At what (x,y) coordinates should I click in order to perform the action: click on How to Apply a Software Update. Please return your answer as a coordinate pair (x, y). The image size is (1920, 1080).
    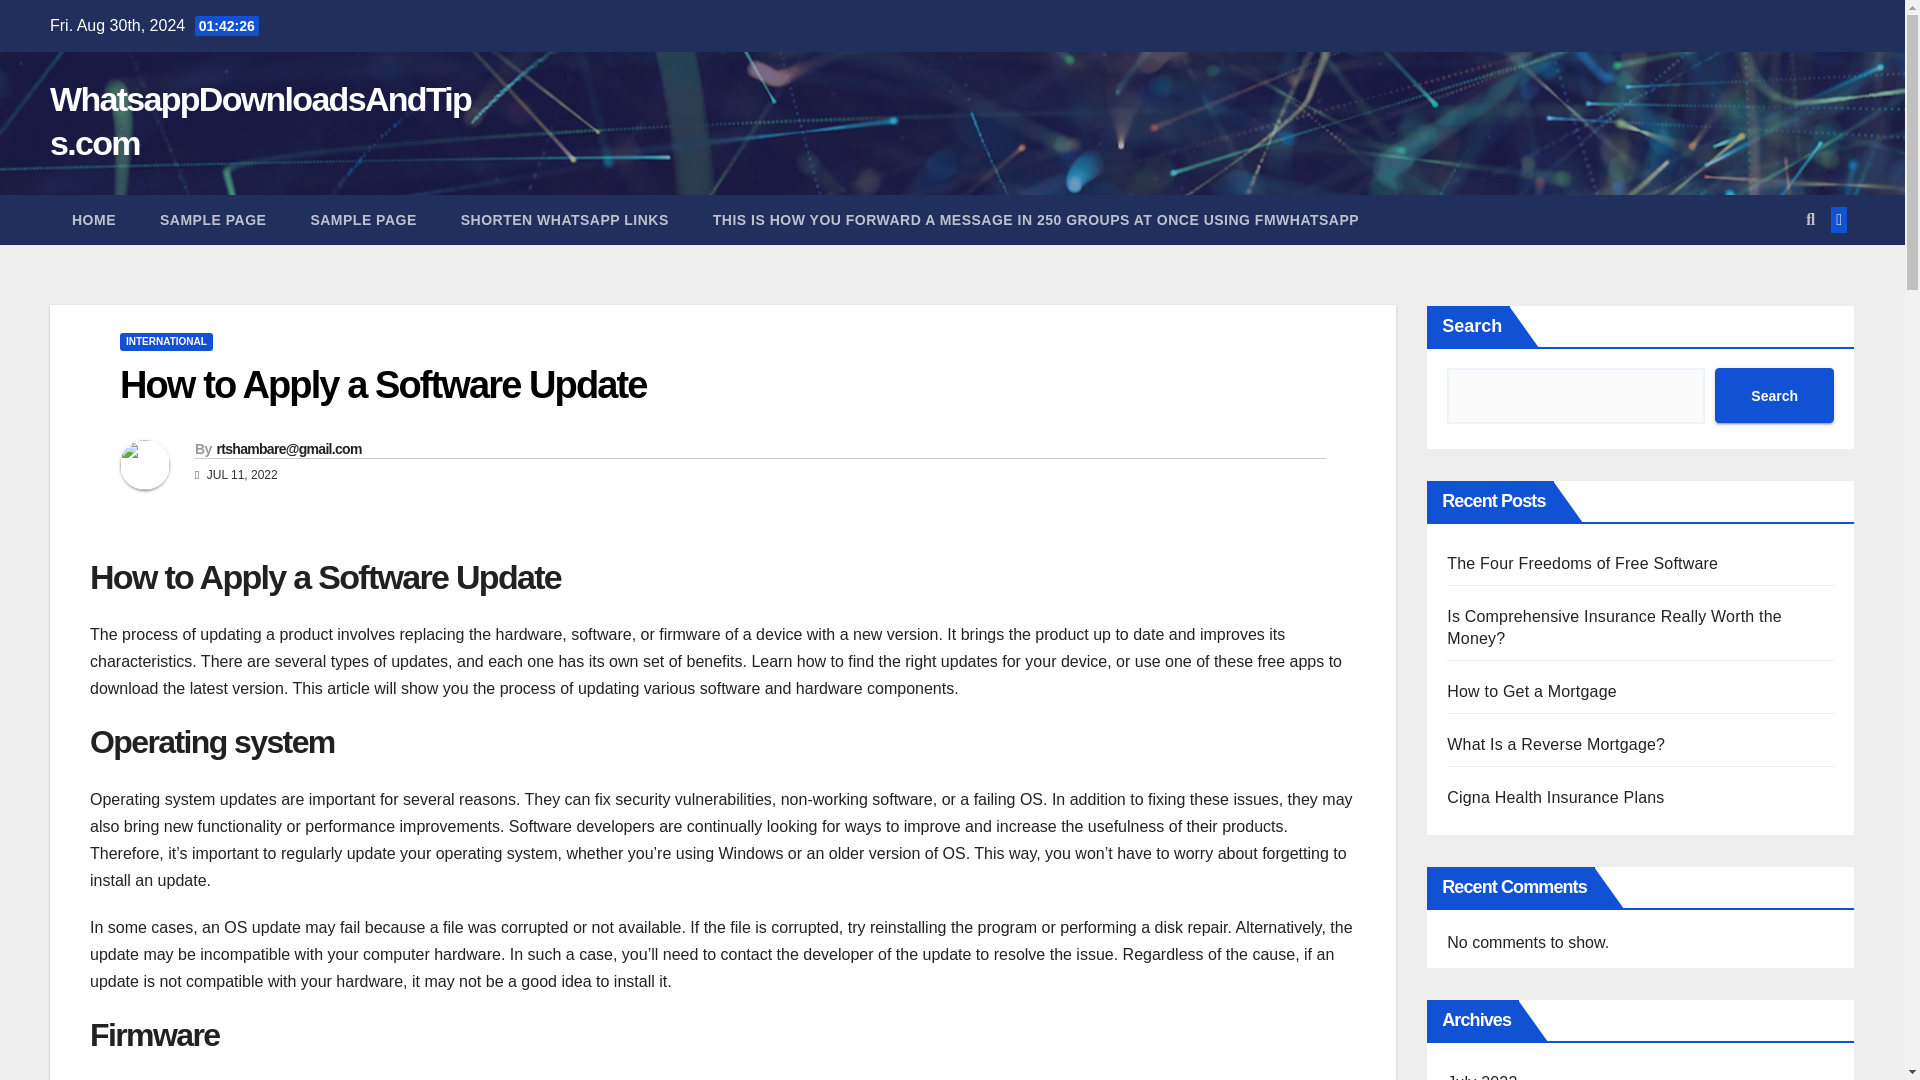
    Looking at the image, I should click on (382, 384).